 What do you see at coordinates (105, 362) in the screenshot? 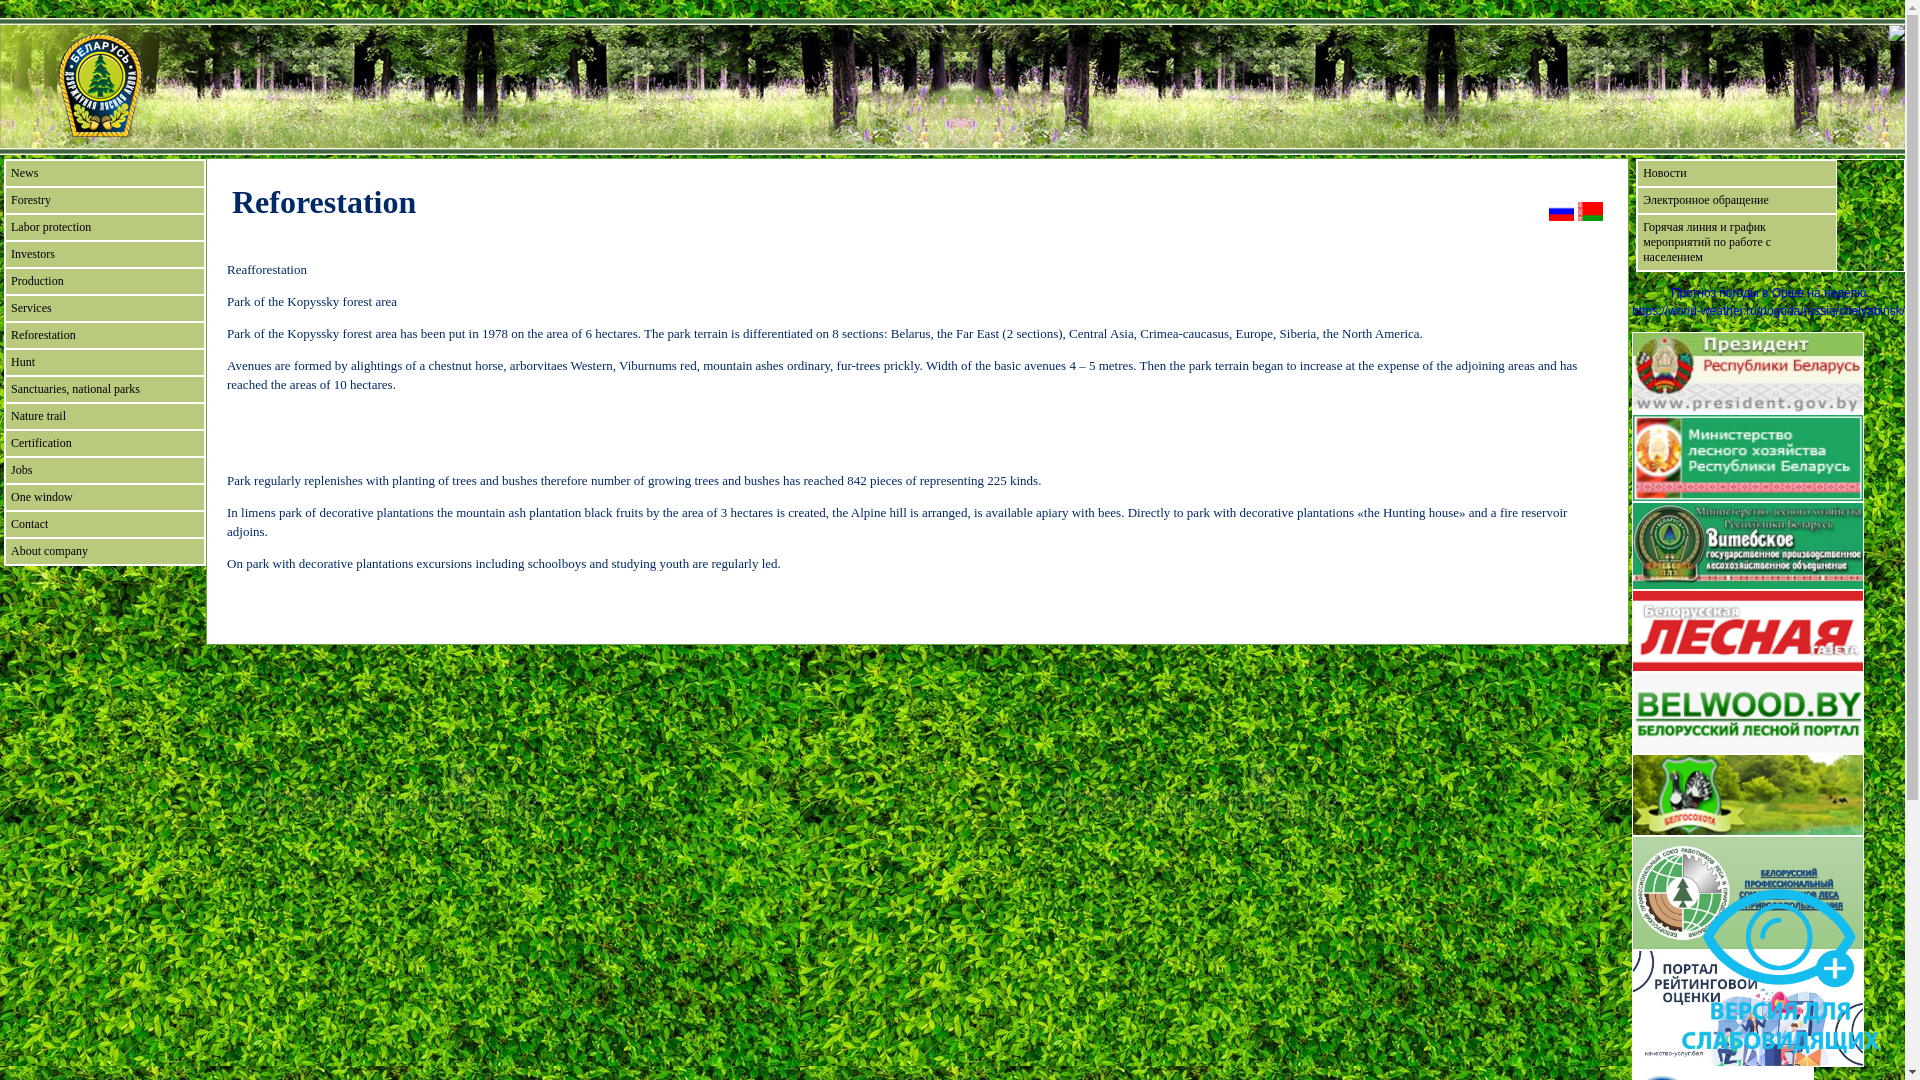
I see `Hunt` at bounding box center [105, 362].